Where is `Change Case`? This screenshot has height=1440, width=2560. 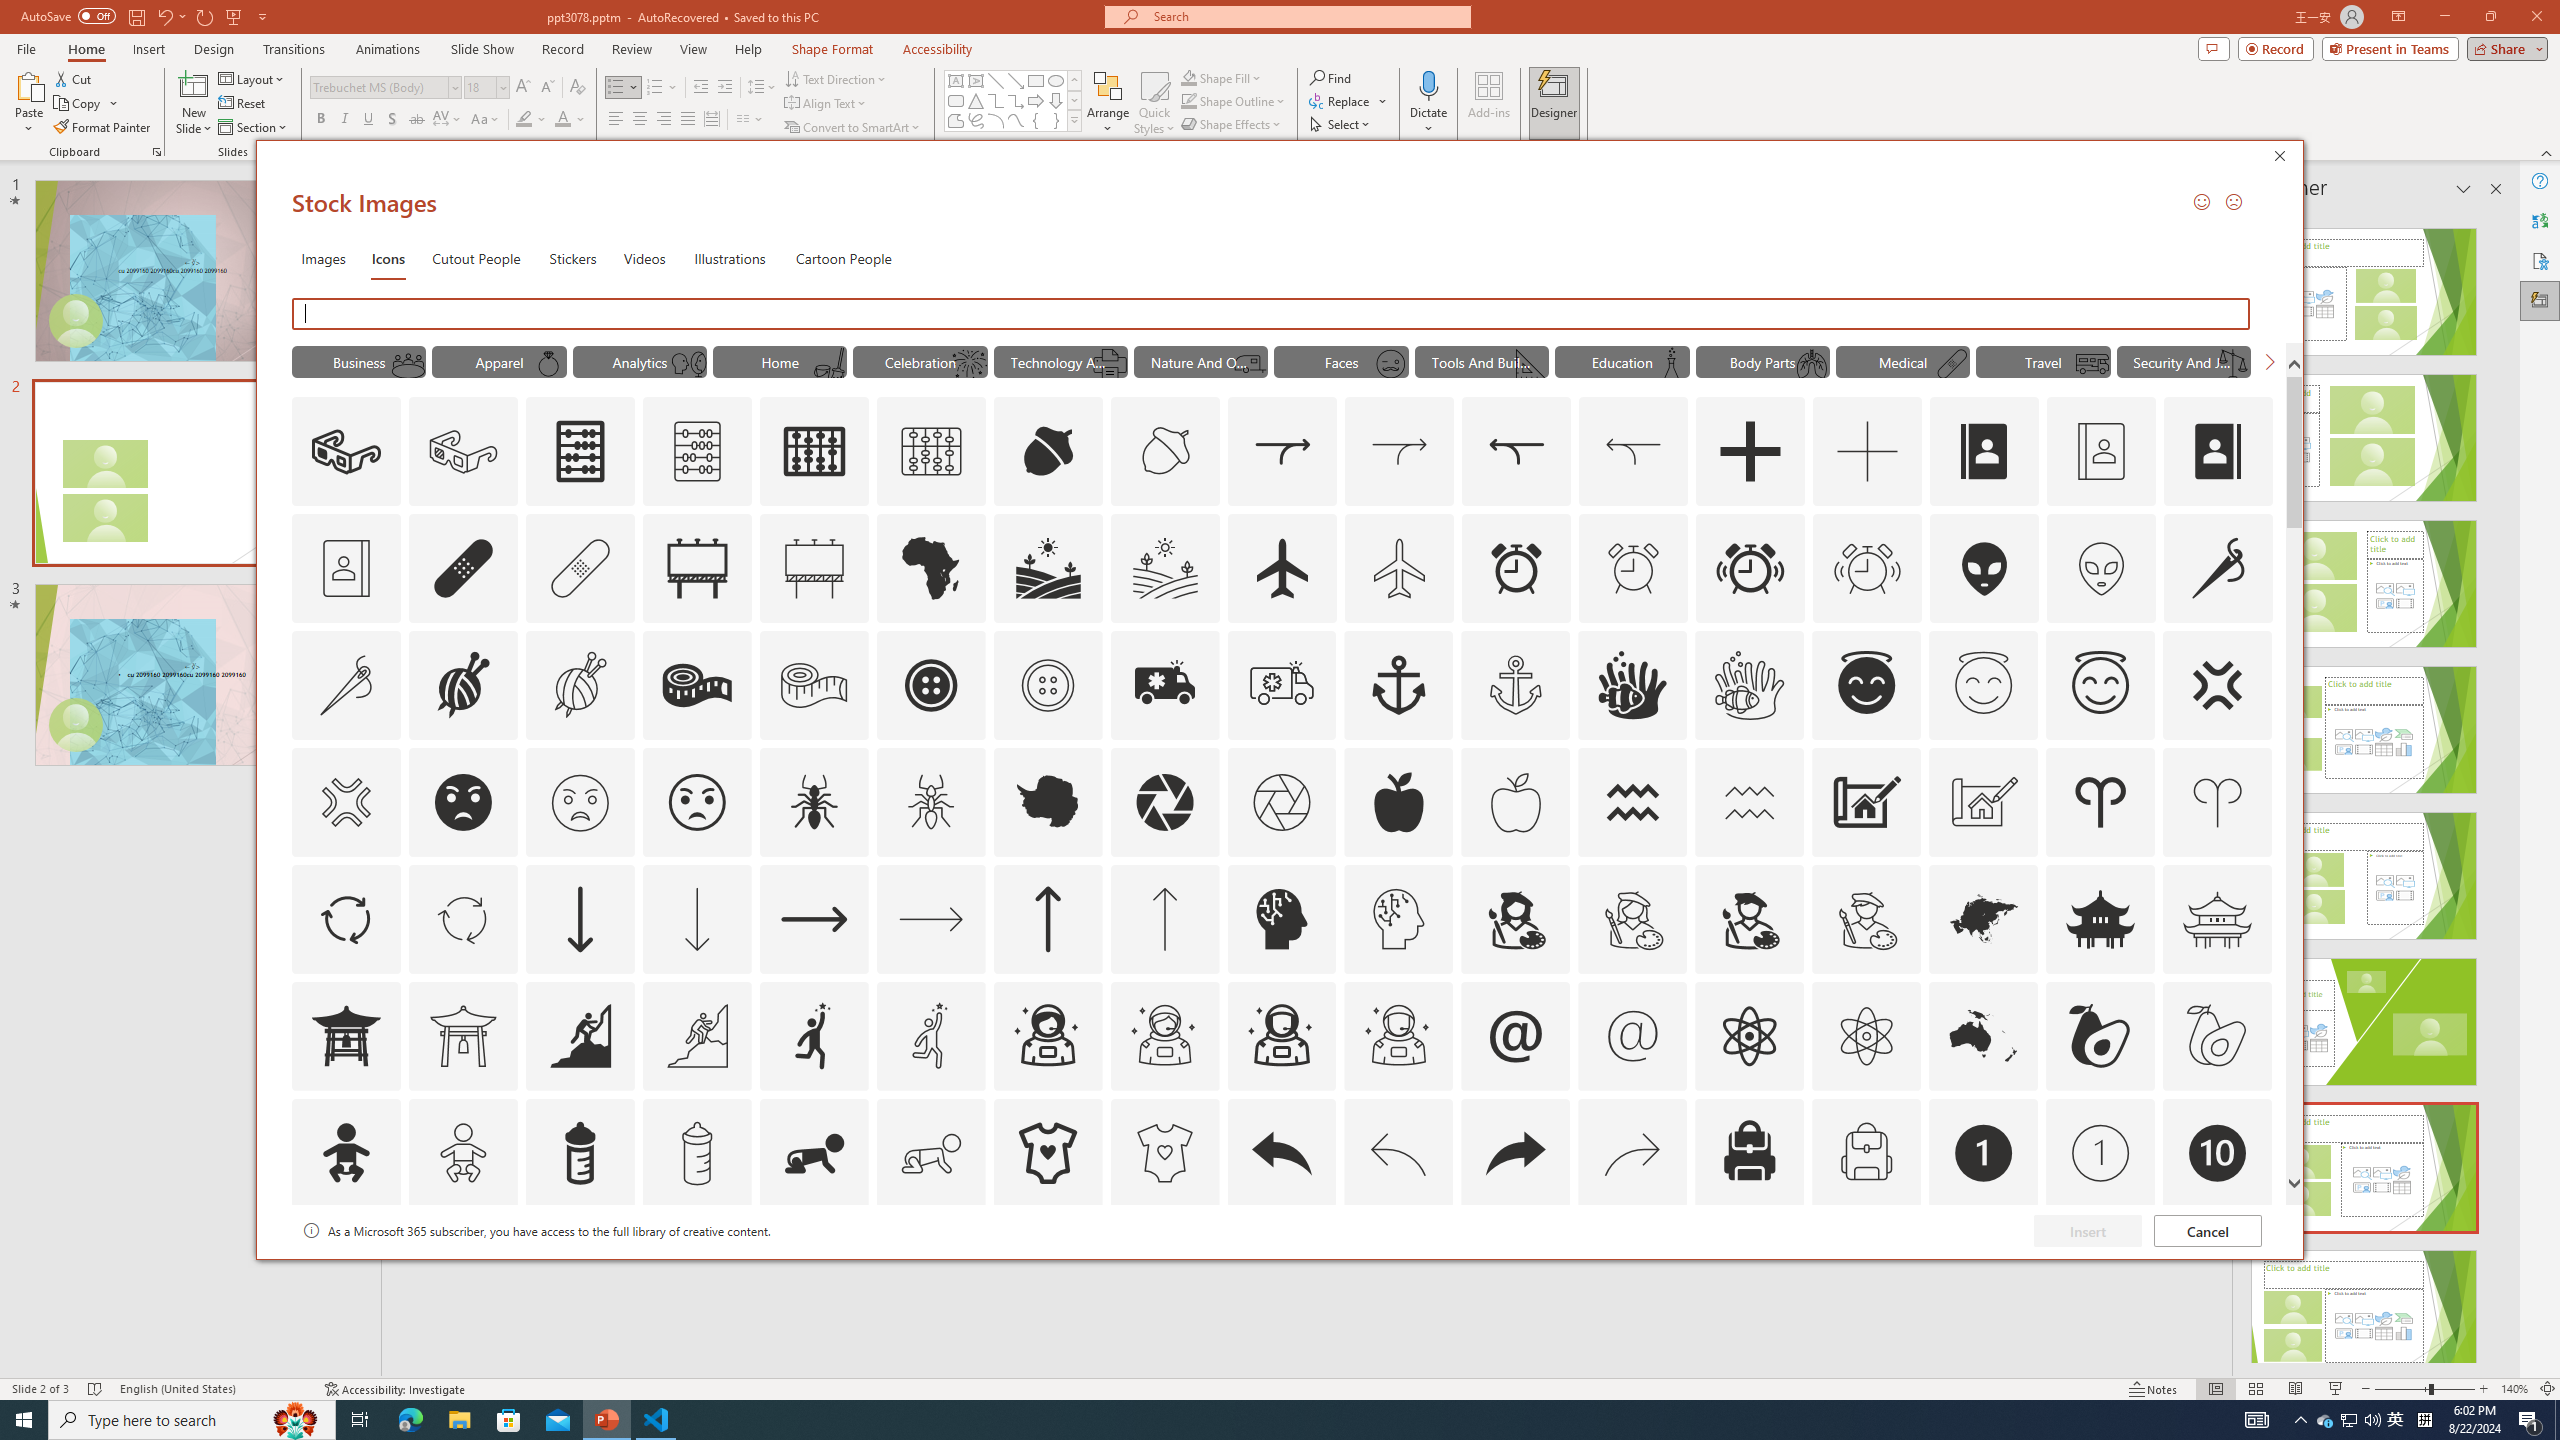 Change Case is located at coordinates (486, 120).